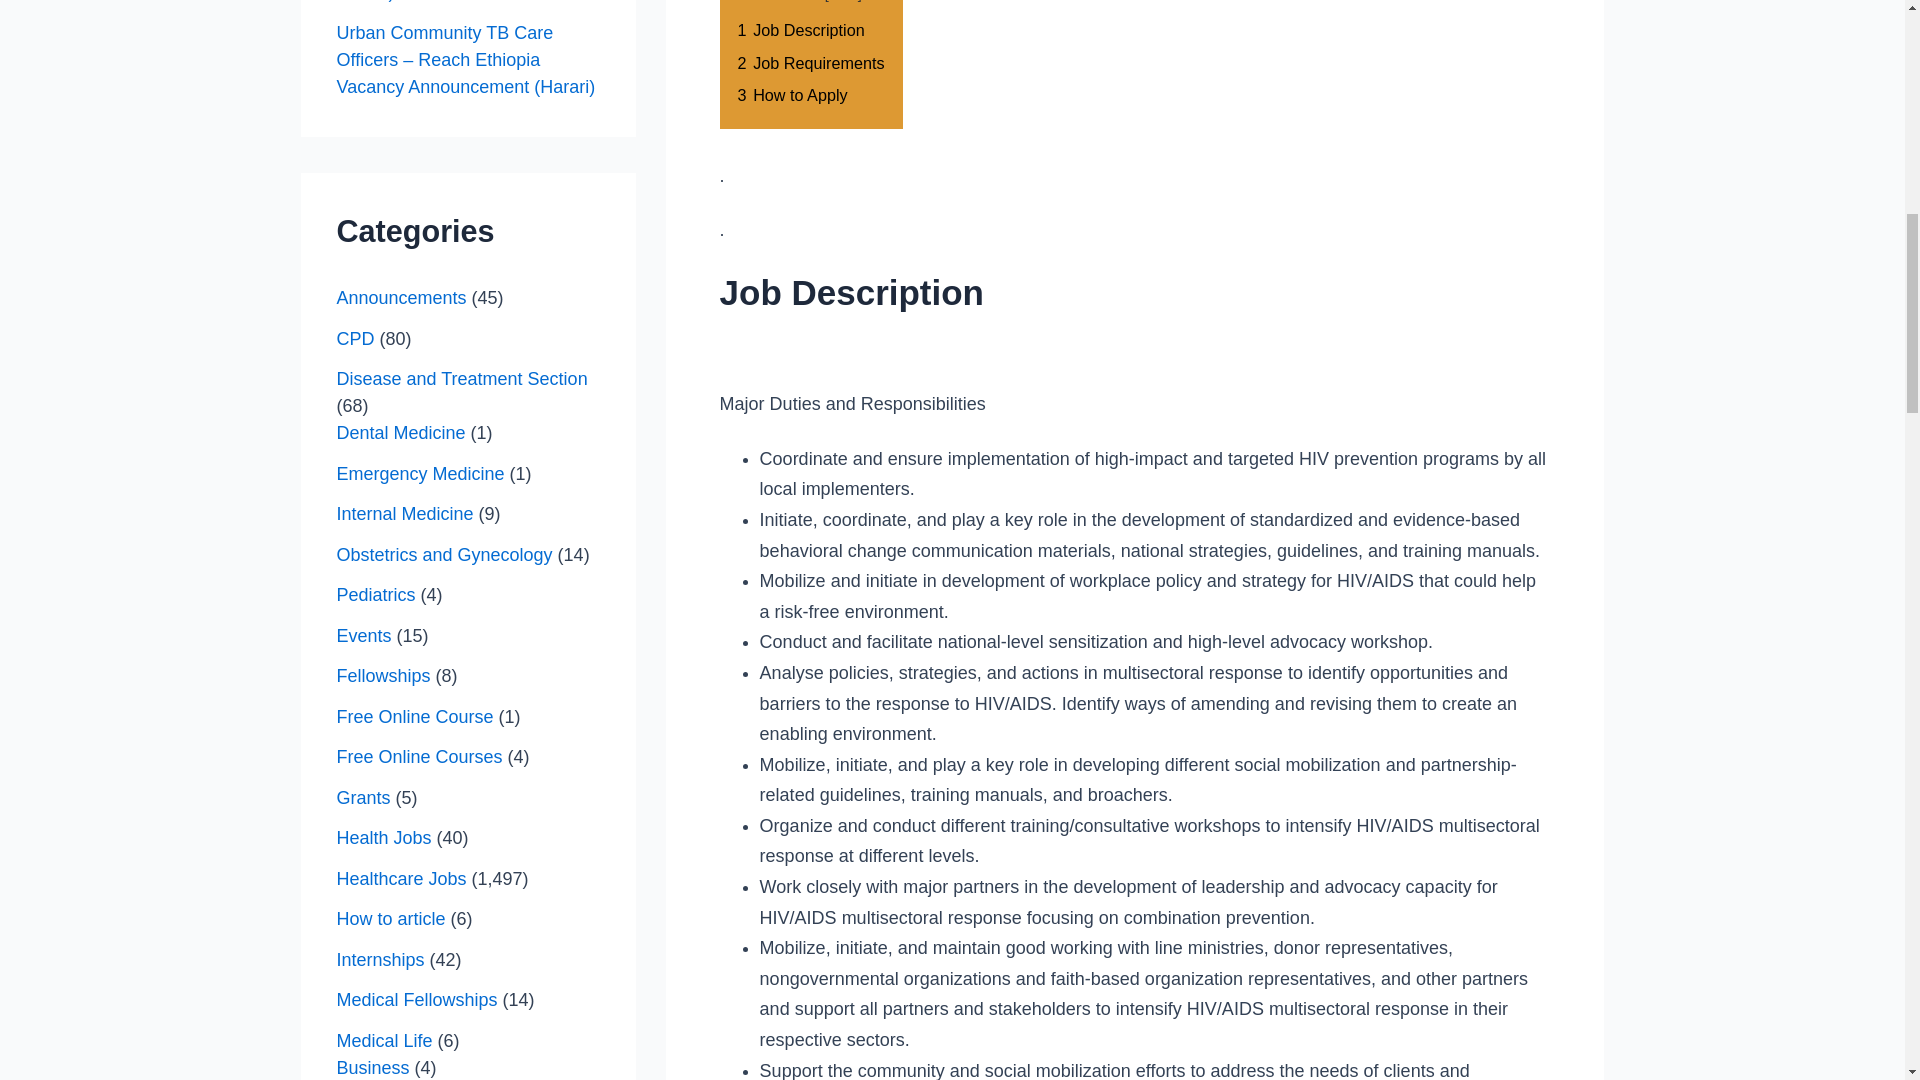 The width and height of the screenshot is (1920, 1080). What do you see at coordinates (404, 514) in the screenshot?
I see `Internal Medicine` at bounding box center [404, 514].